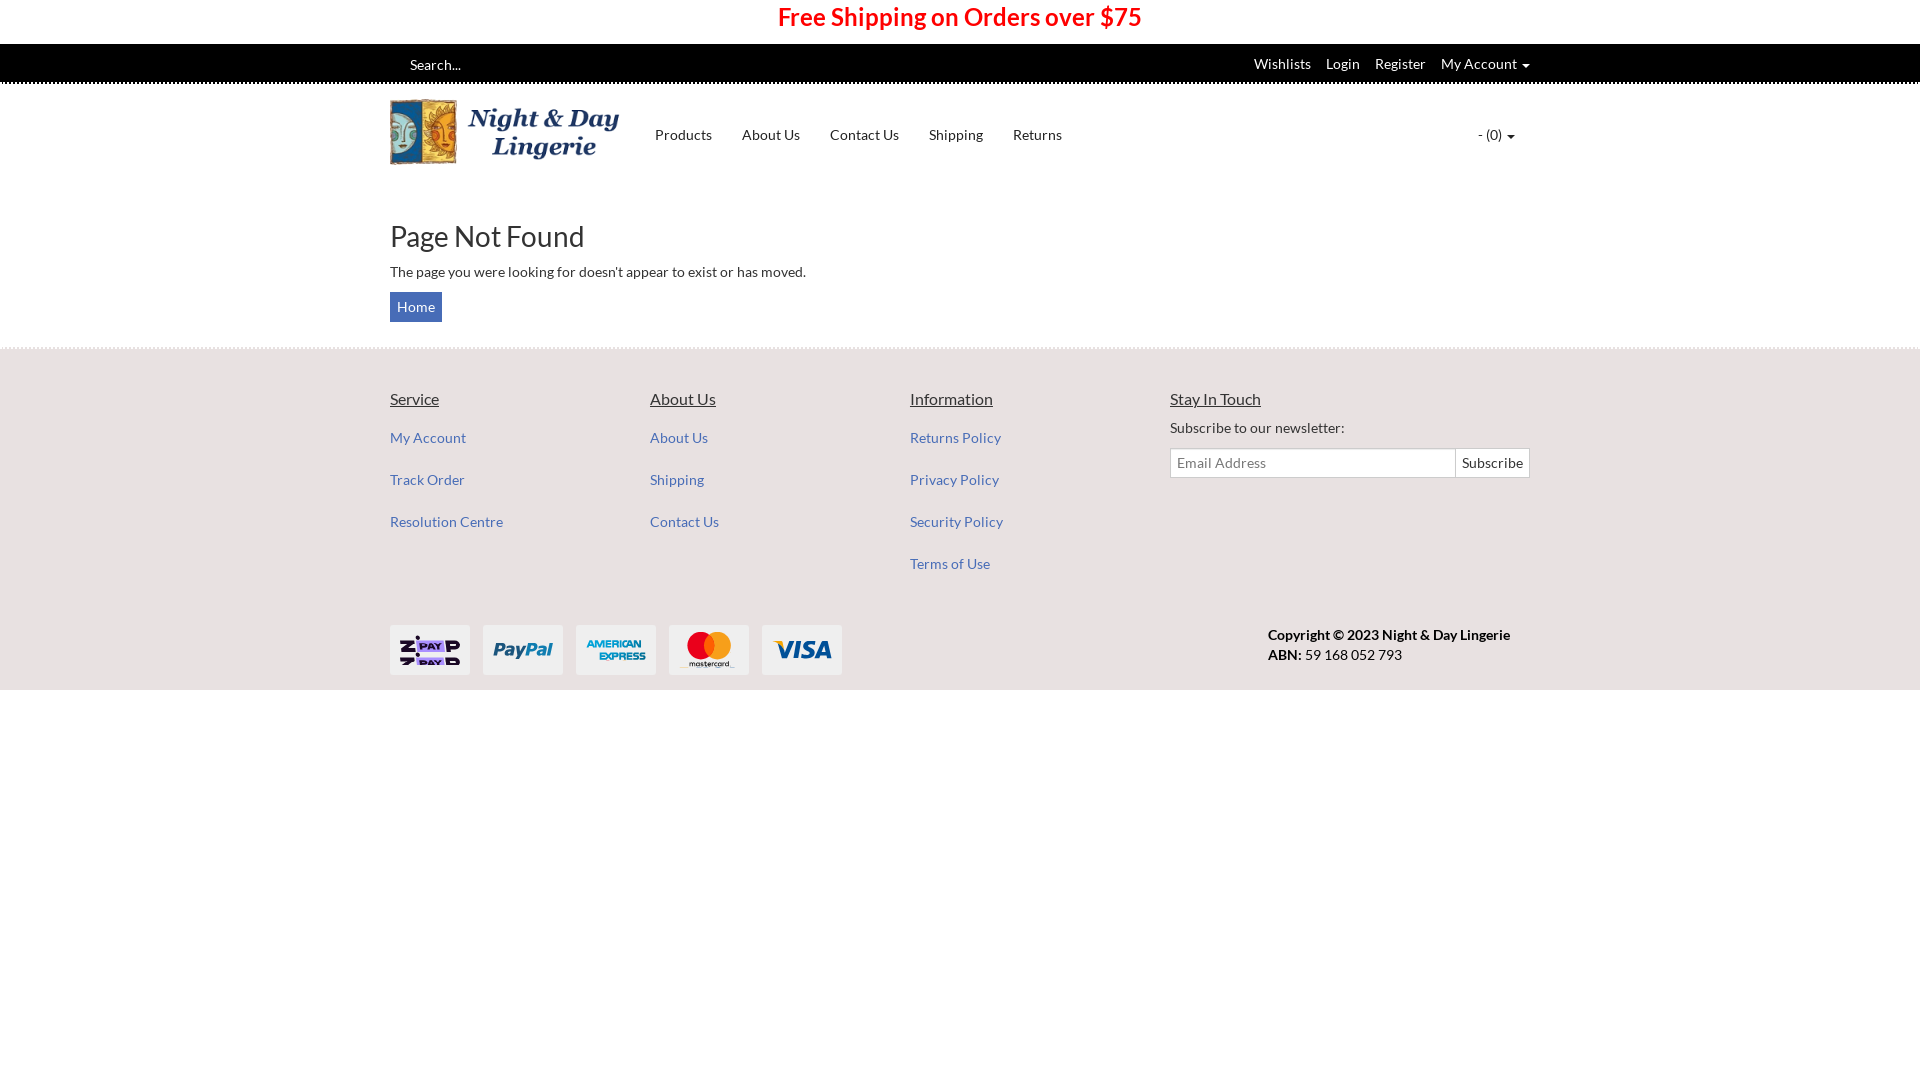 The width and height of the screenshot is (1920, 1080). Describe the element at coordinates (1018, 438) in the screenshot. I see `Returns Policy` at that location.